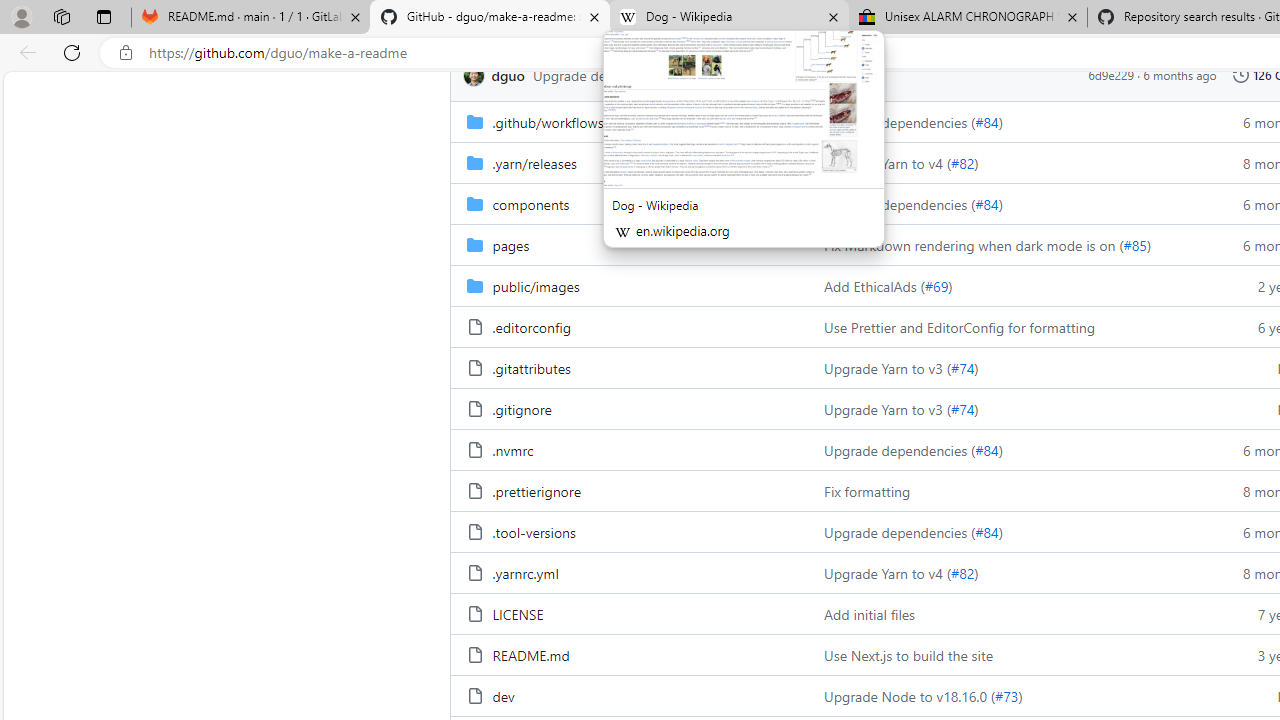 This screenshot has height=720, width=1280. I want to click on Add EthicalAds (#69), so click(1008, 285).